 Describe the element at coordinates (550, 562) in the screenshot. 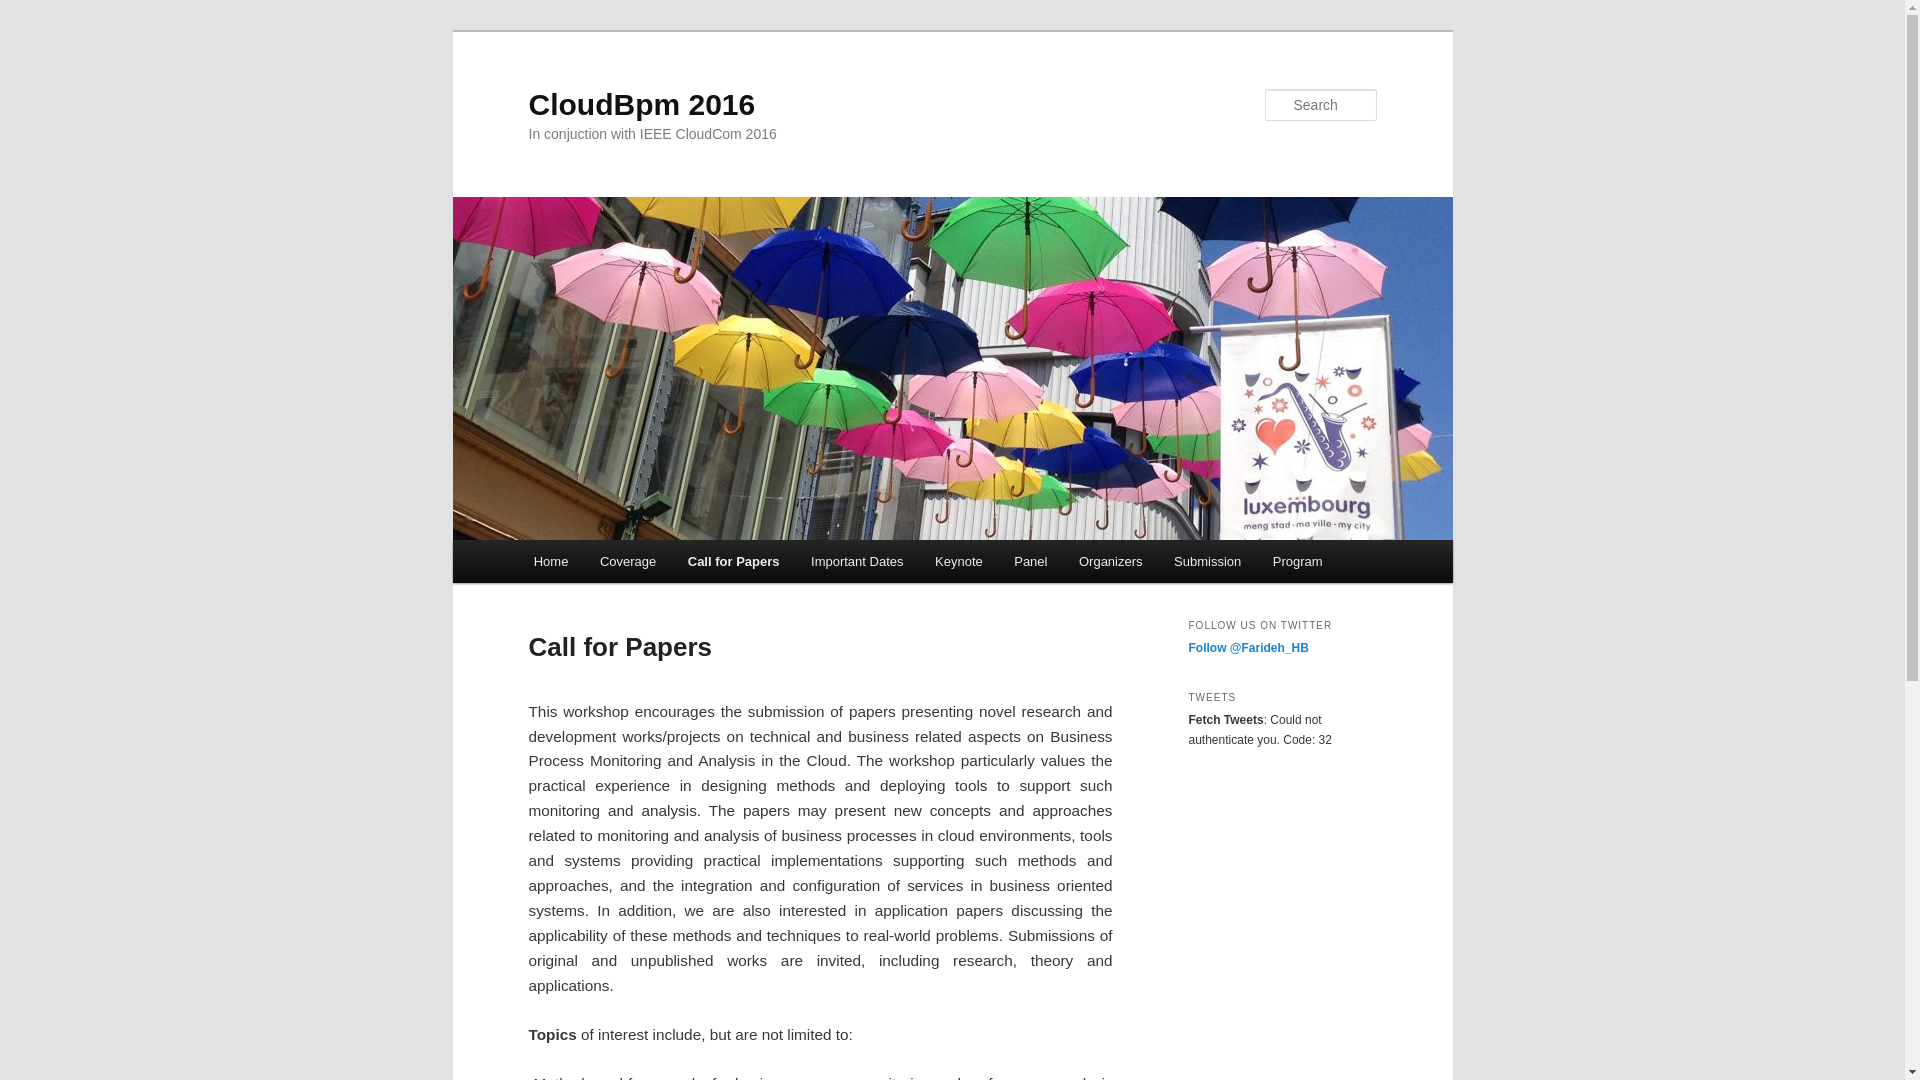

I see `Home` at that location.